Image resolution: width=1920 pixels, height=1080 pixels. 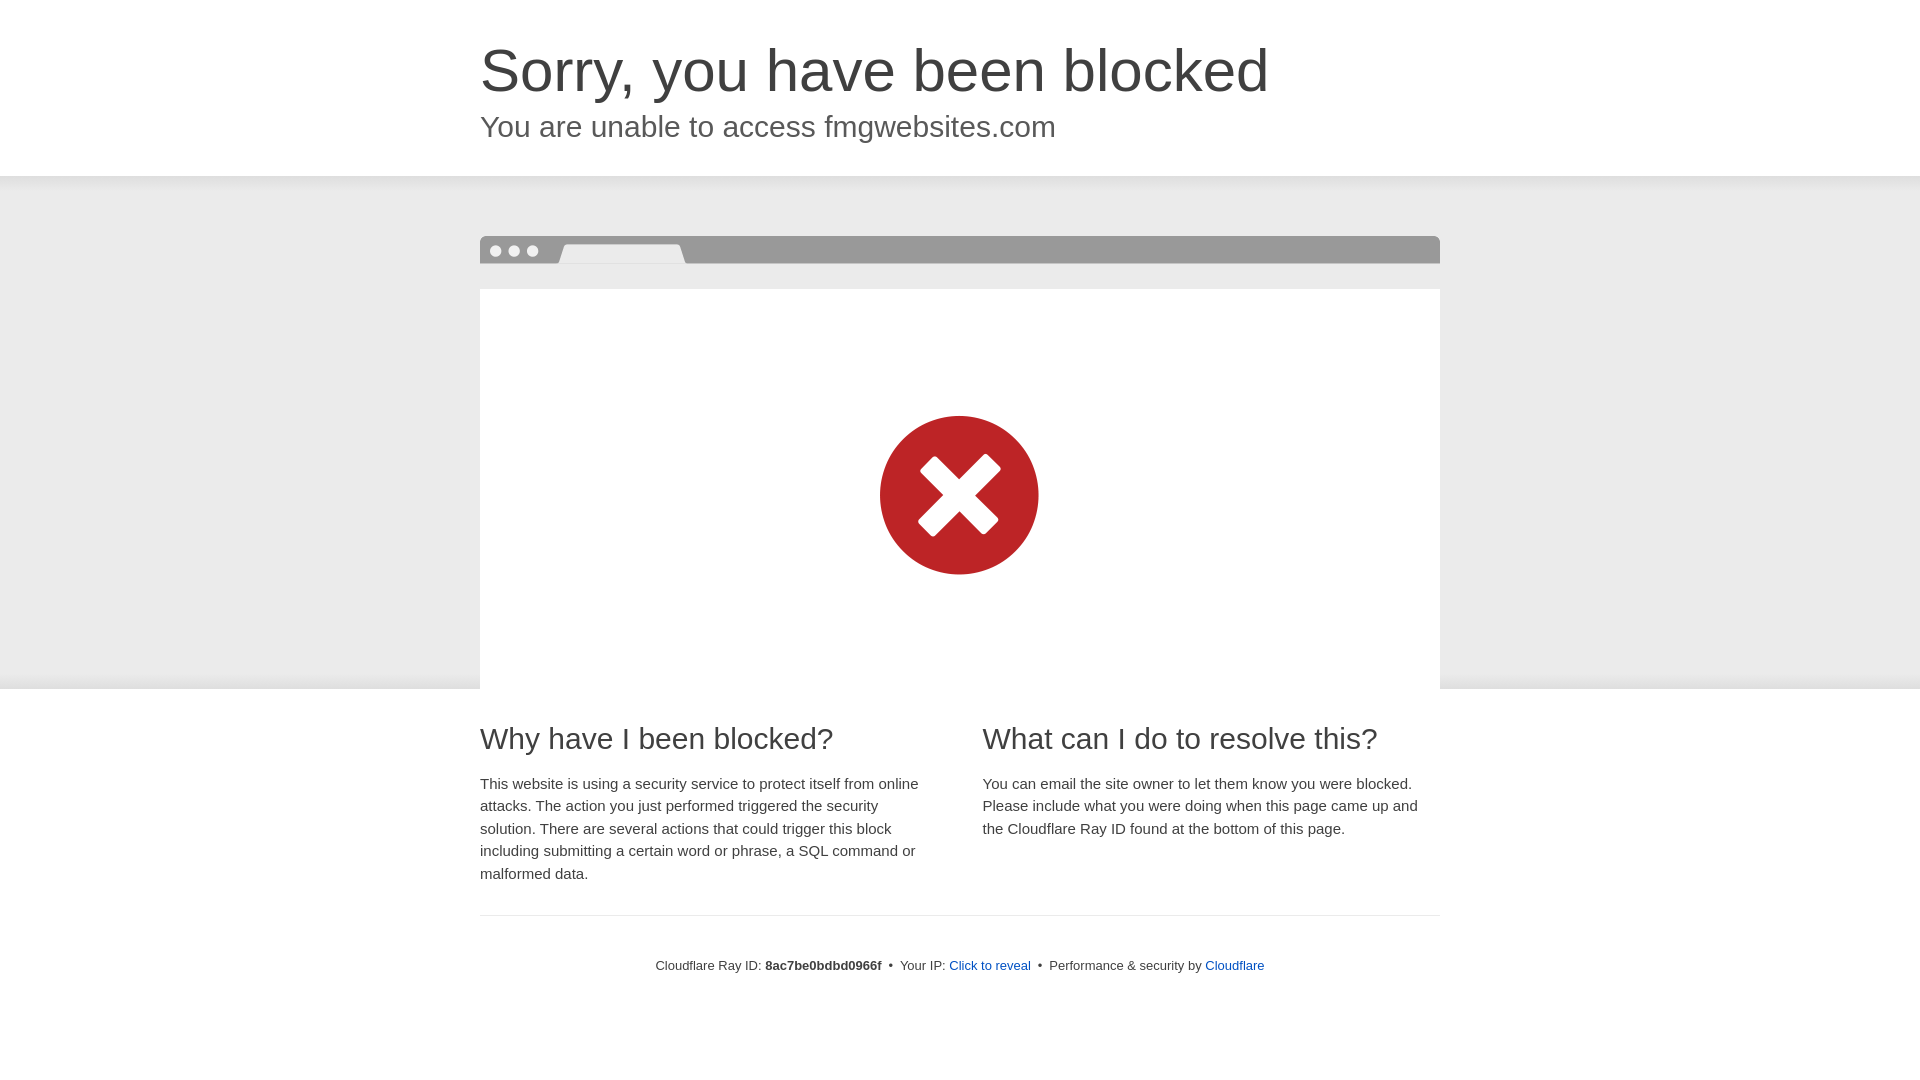 What do you see at coordinates (990, 966) in the screenshot?
I see `Click to reveal` at bounding box center [990, 966].